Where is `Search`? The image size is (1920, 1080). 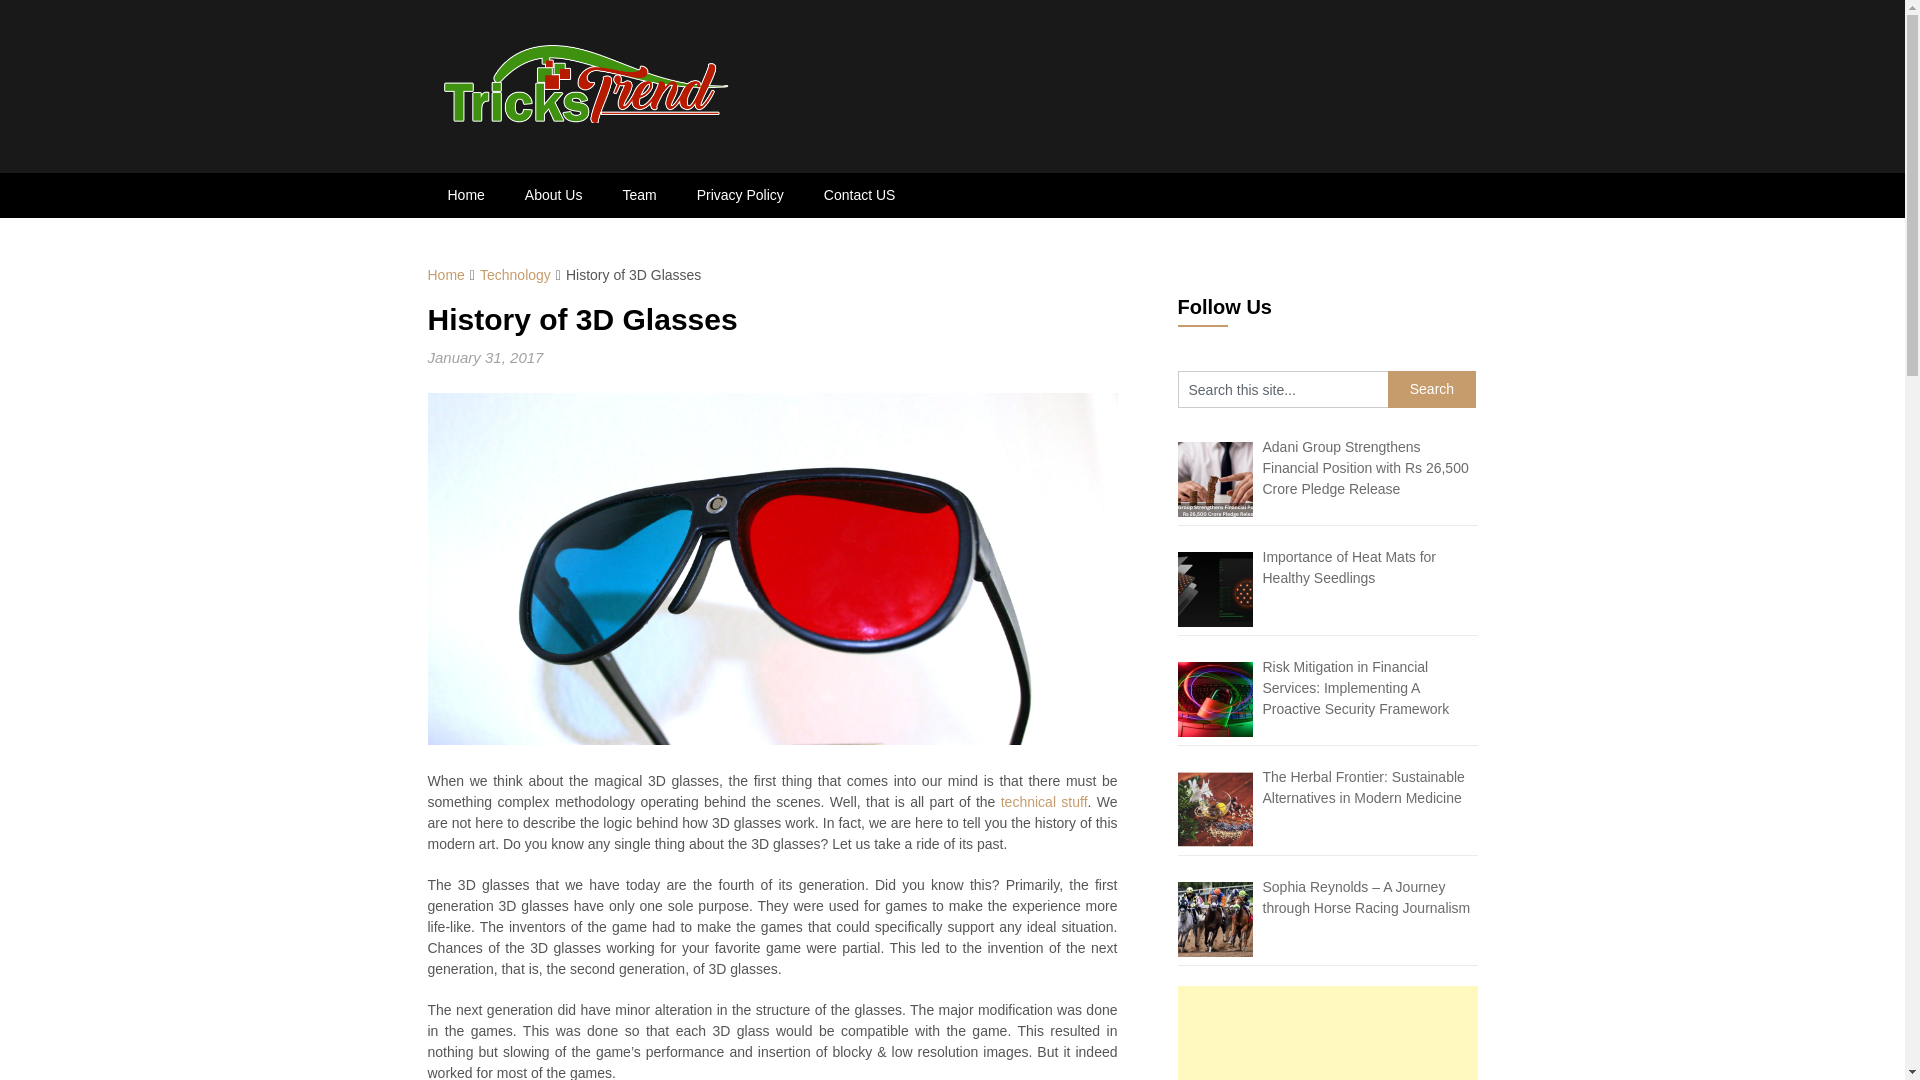 Search is located at coordinates (1432, 390).